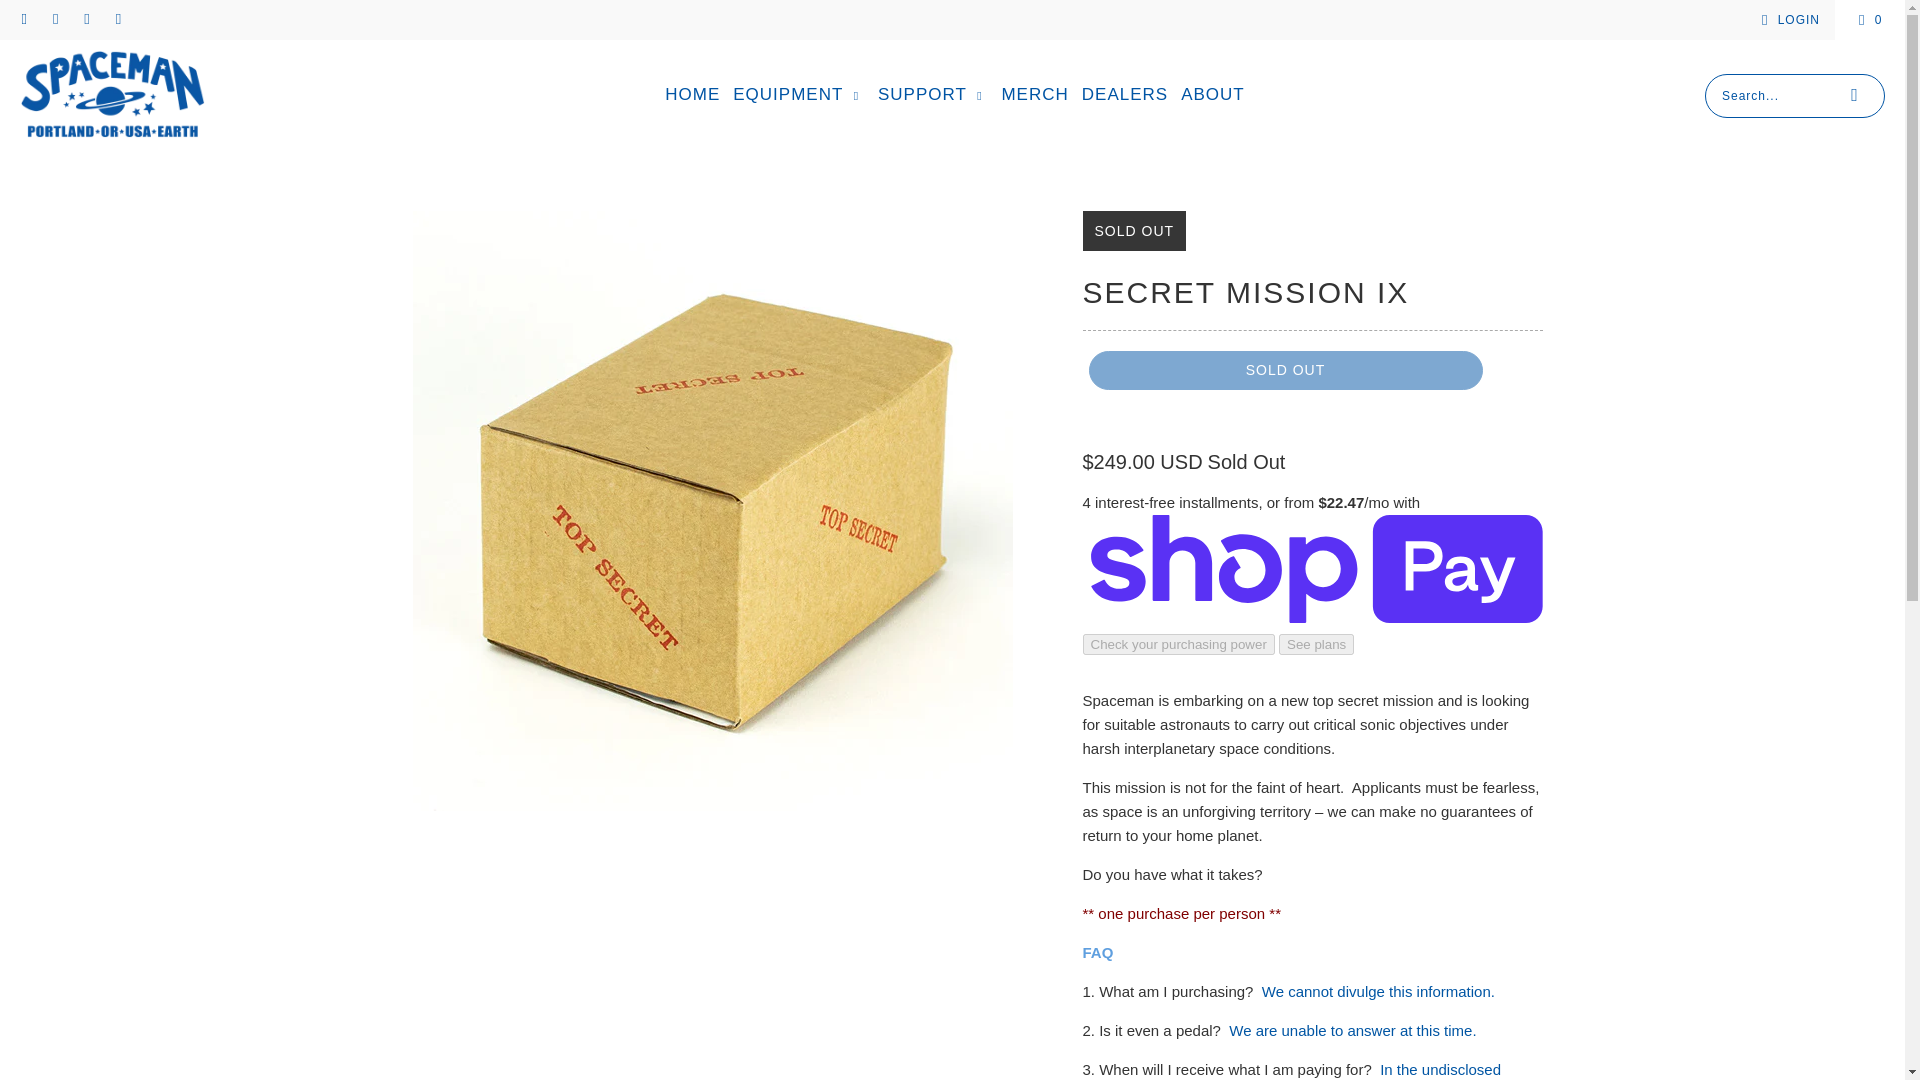  I want to click on LOGIN, so click(1787, 20).